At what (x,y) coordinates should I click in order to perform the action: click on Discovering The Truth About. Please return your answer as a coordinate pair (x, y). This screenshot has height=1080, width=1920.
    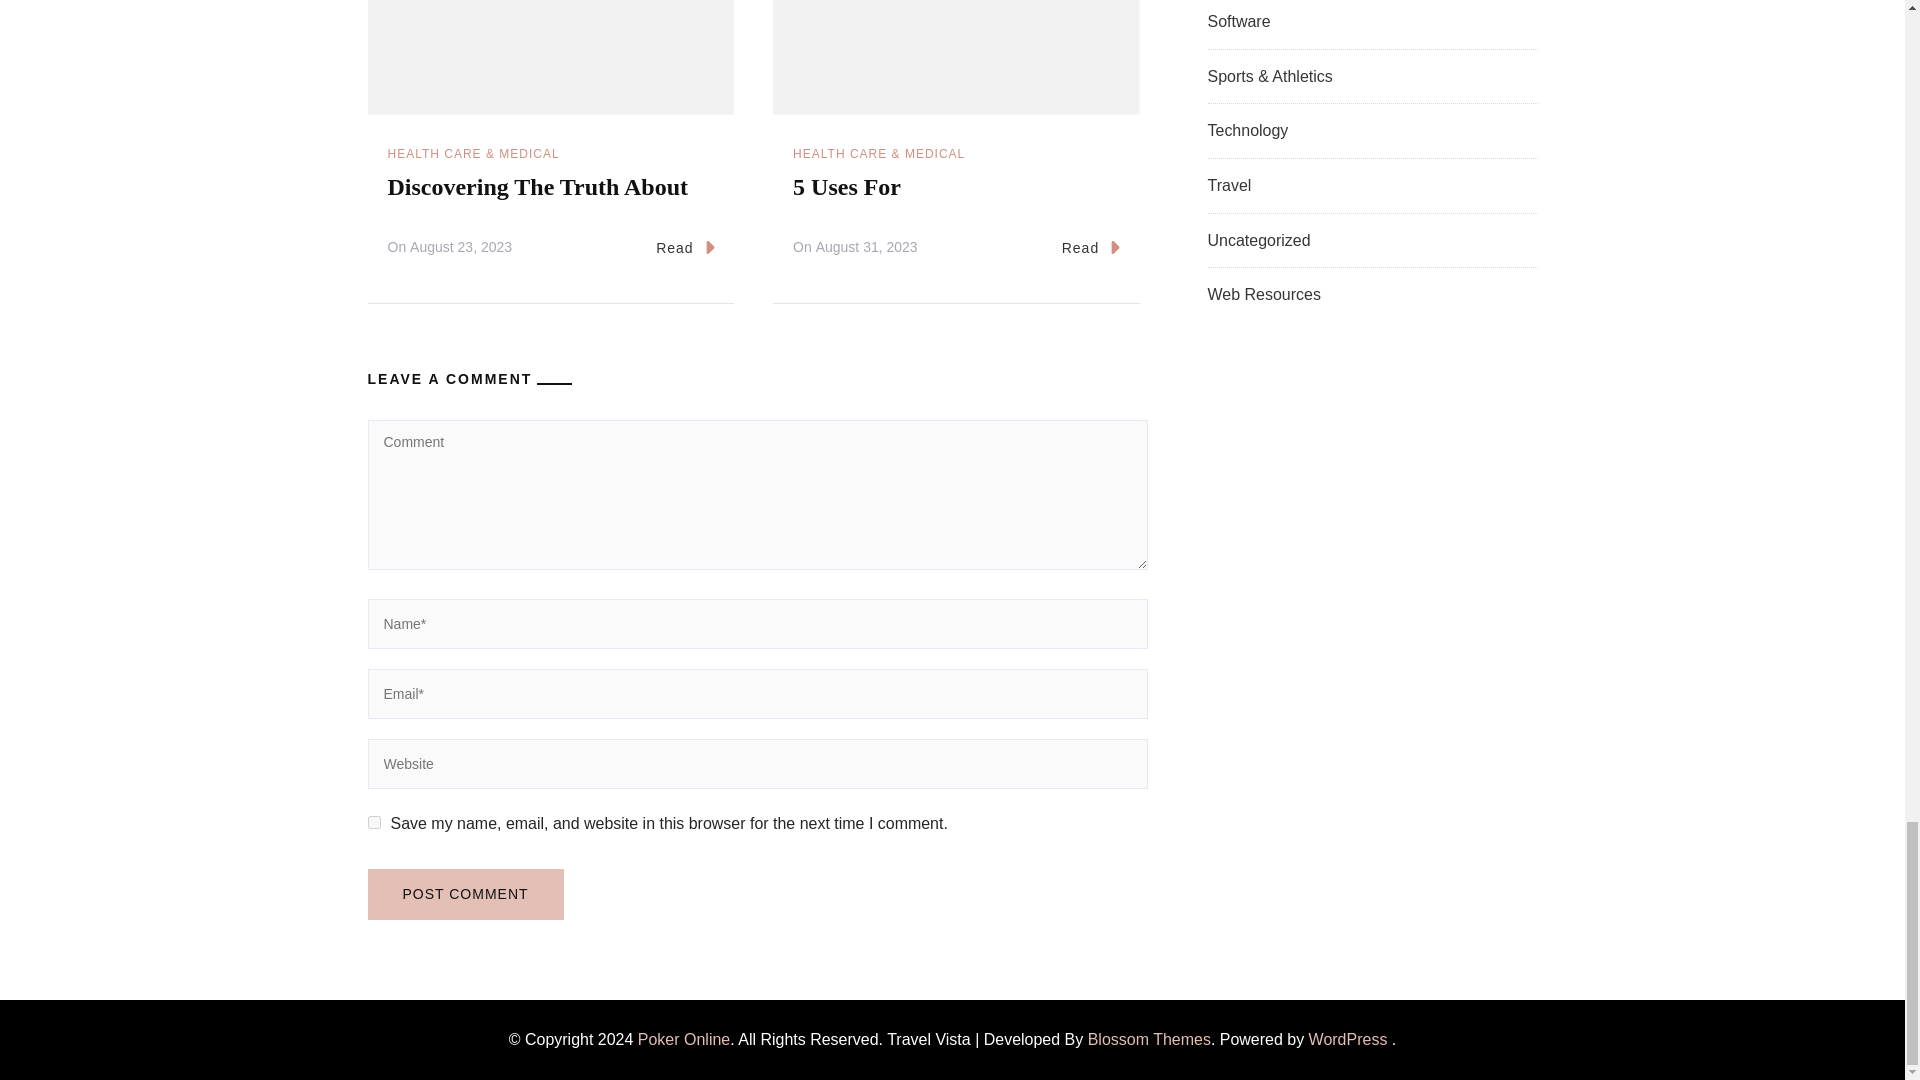
    Looking at the image, I should click on (538, 186).